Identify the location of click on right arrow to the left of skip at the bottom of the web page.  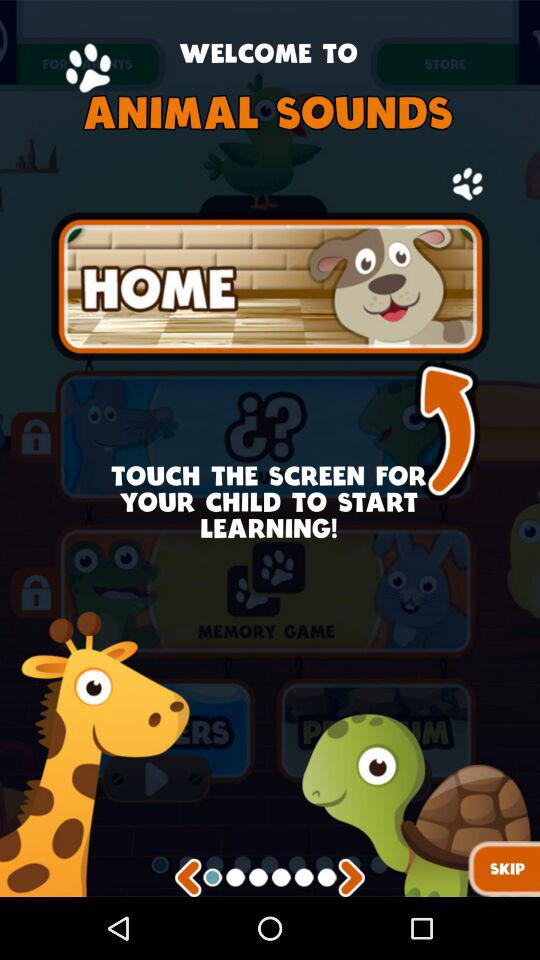
(352, 878).